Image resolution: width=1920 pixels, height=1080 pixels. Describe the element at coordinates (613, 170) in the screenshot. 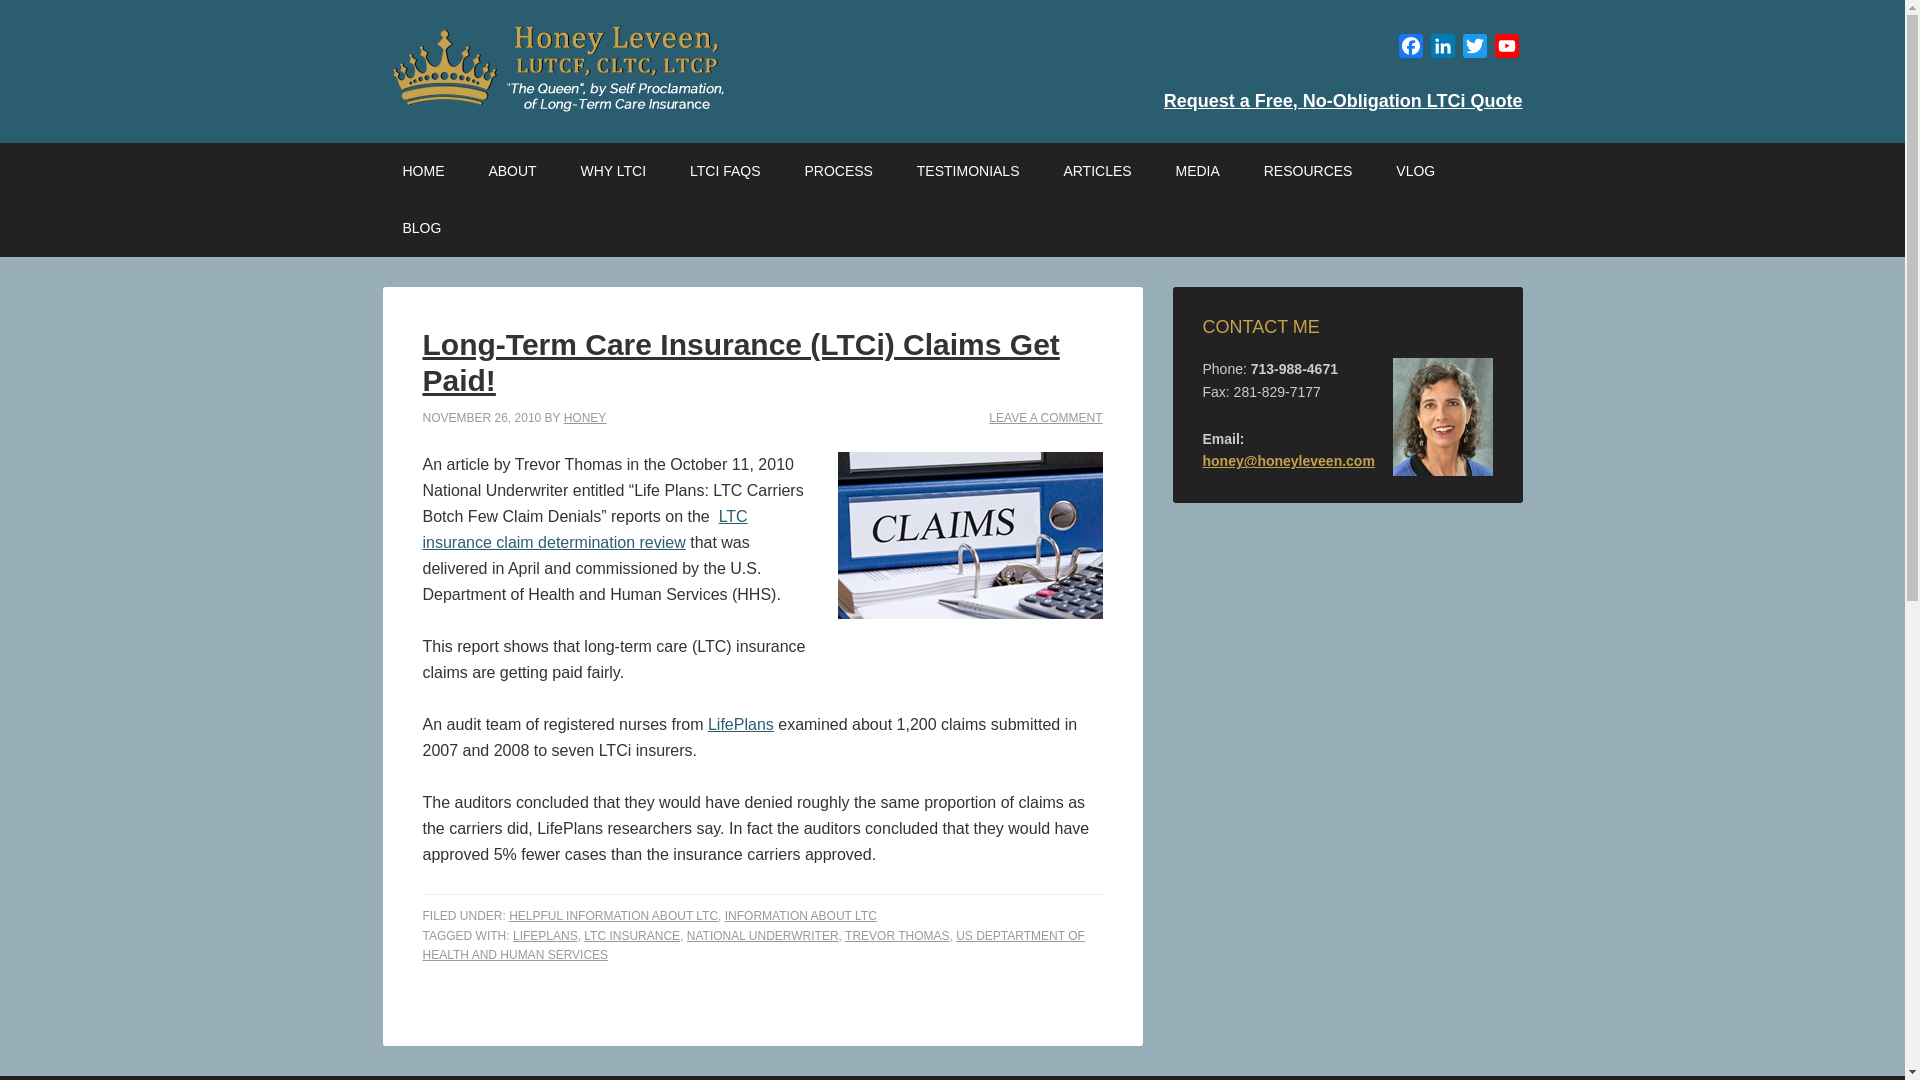

I see `WHY LTCI` at that location.